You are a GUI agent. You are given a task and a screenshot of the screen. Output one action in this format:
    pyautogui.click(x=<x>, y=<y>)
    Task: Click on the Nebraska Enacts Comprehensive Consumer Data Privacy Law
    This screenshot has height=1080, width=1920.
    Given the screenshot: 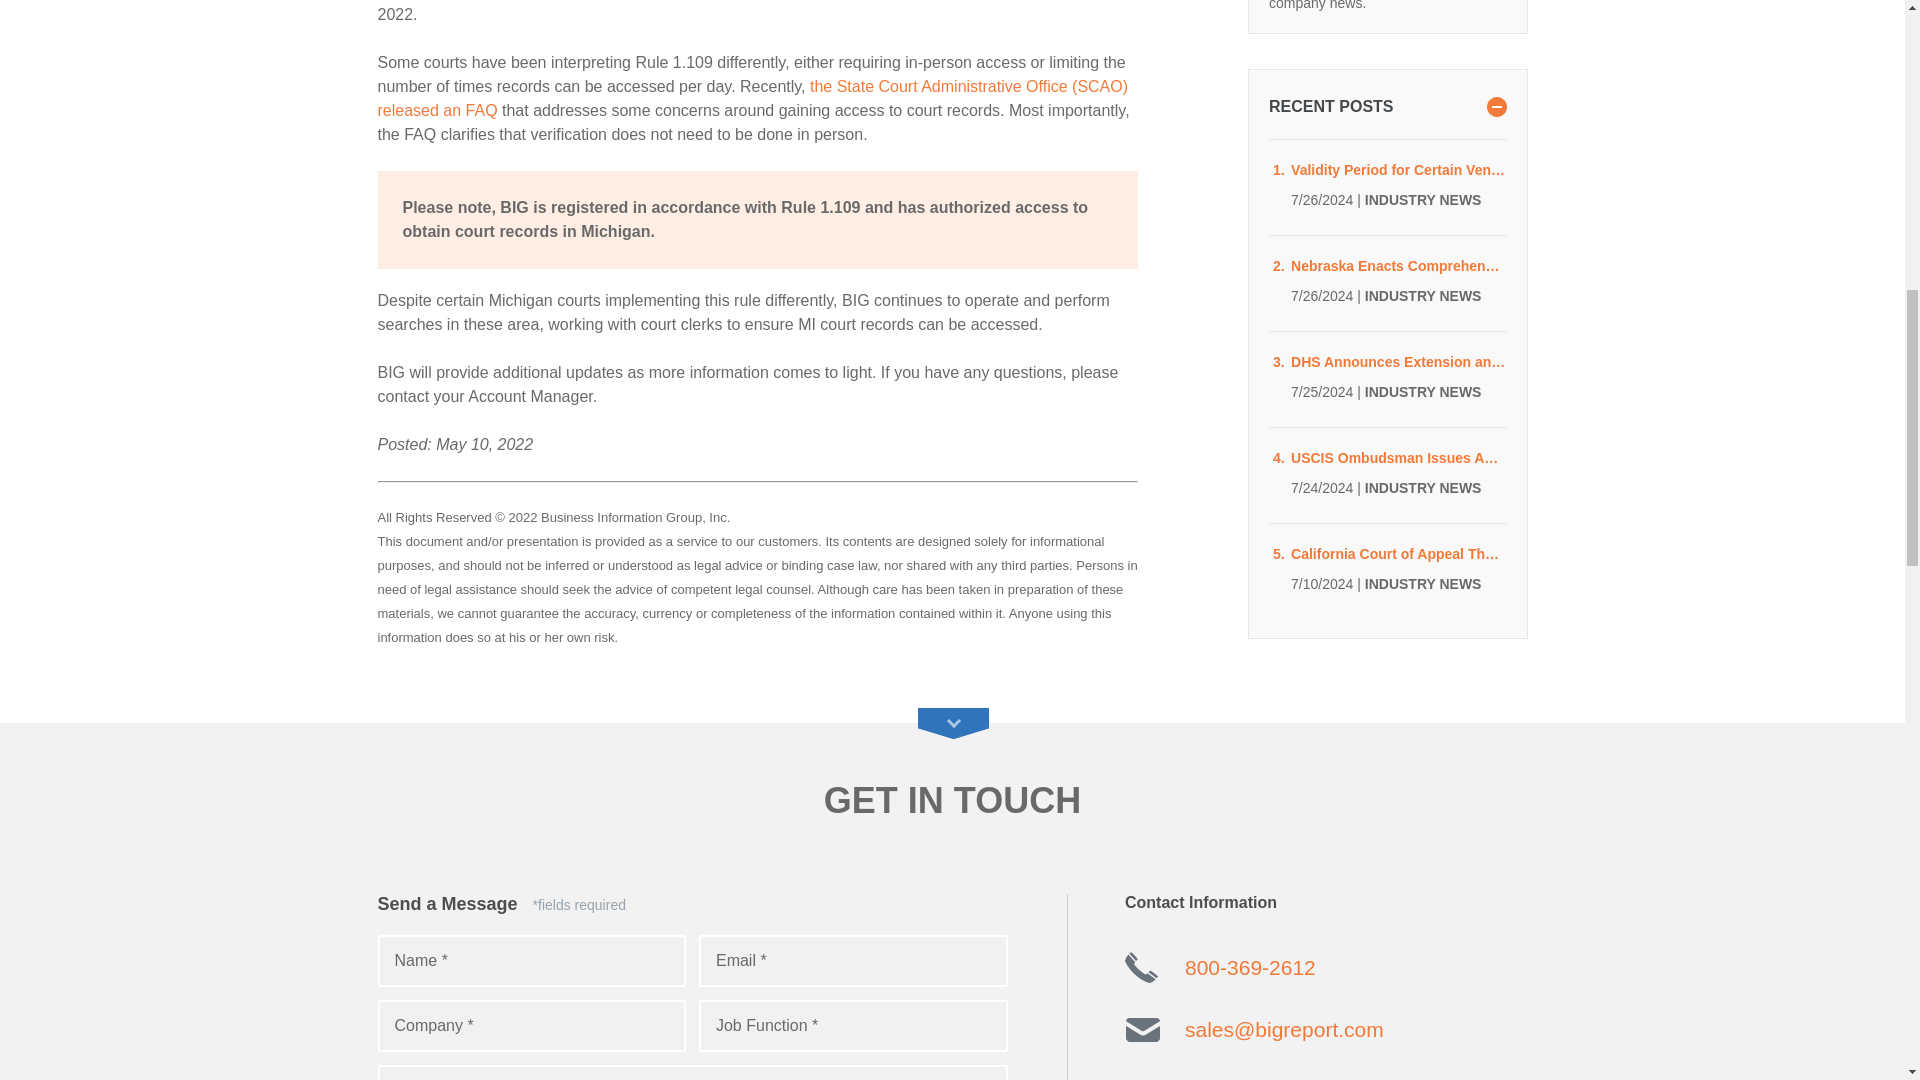 What is the action you would take?
    pyautogui.click(x=1398, y=266)
    